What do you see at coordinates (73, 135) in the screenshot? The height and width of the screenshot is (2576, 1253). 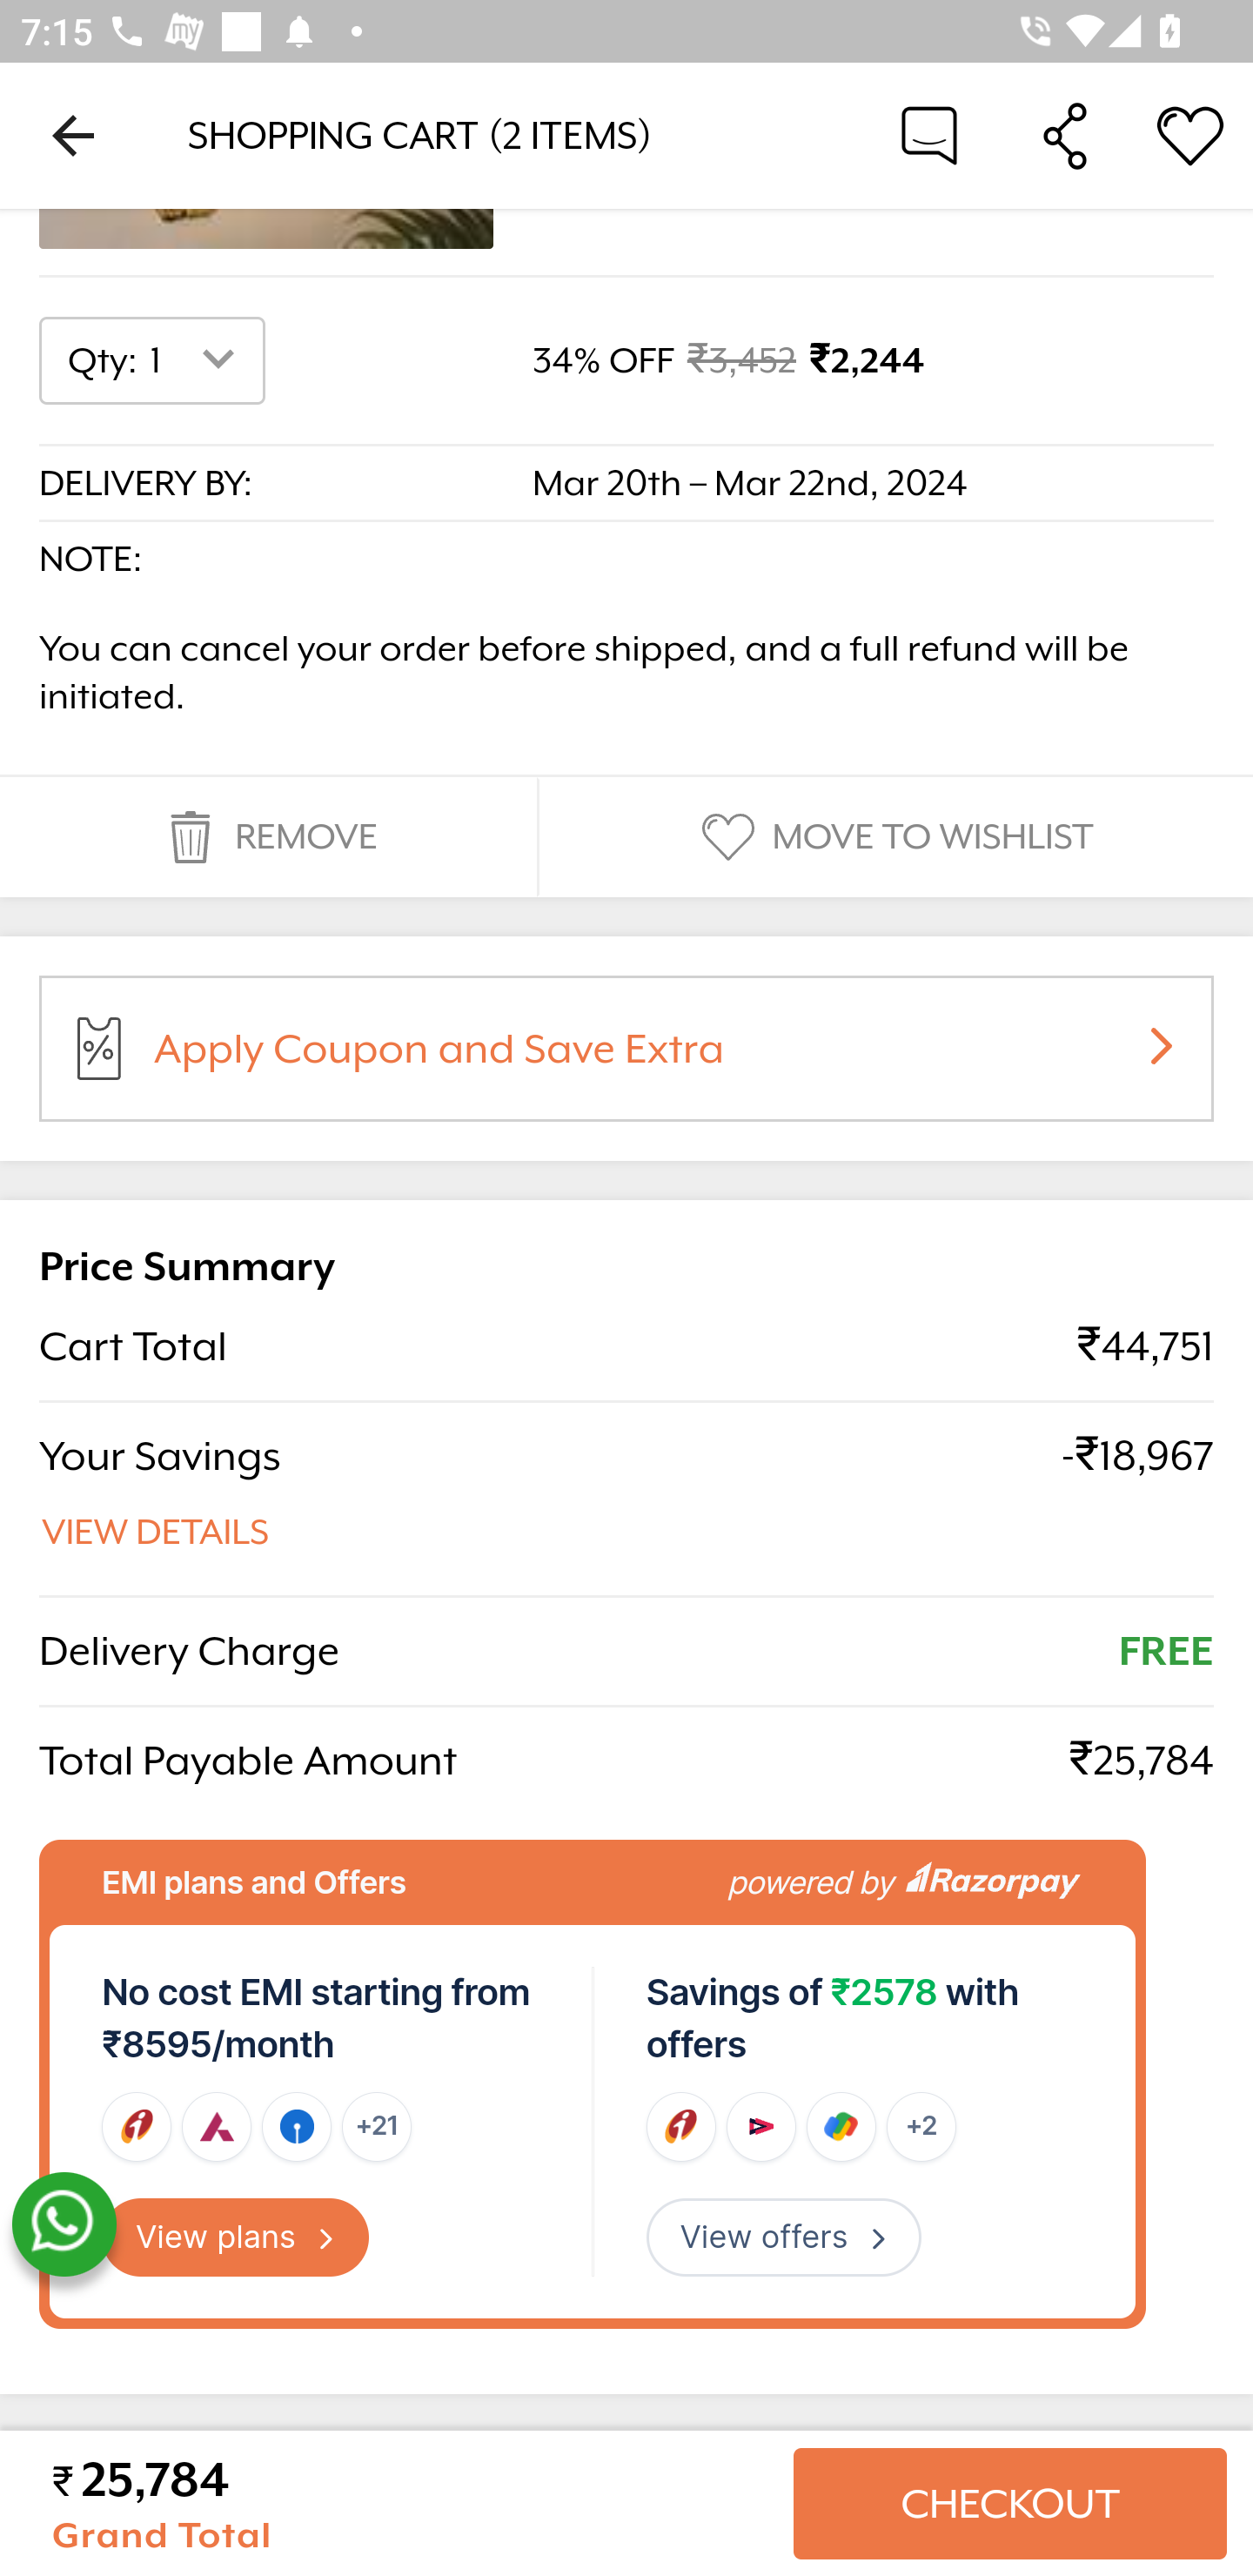 I see `Navigate up` at bounding box center [73, 135].